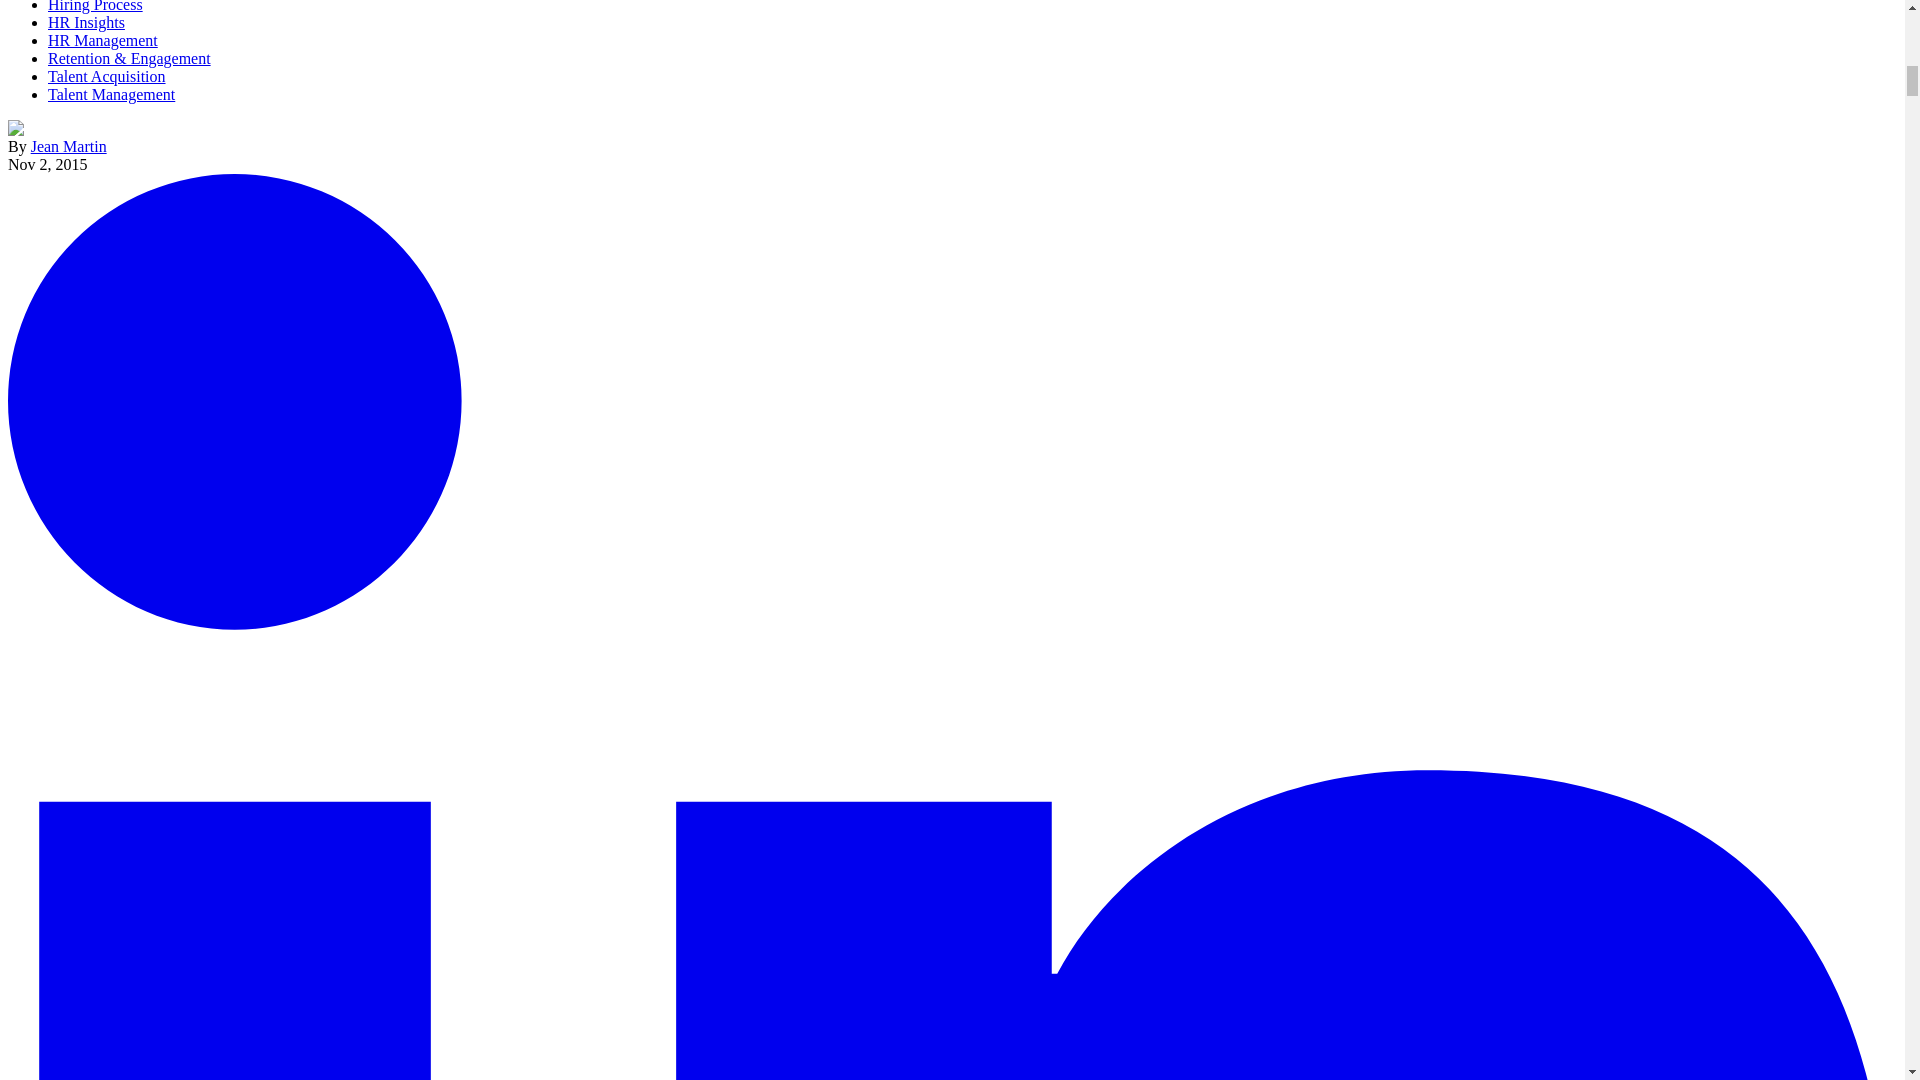 This screenshot has width=1920, height=1080. Describe the element at coordinates (111, 94) in the screenshot. I see `Talent Management` at that location.